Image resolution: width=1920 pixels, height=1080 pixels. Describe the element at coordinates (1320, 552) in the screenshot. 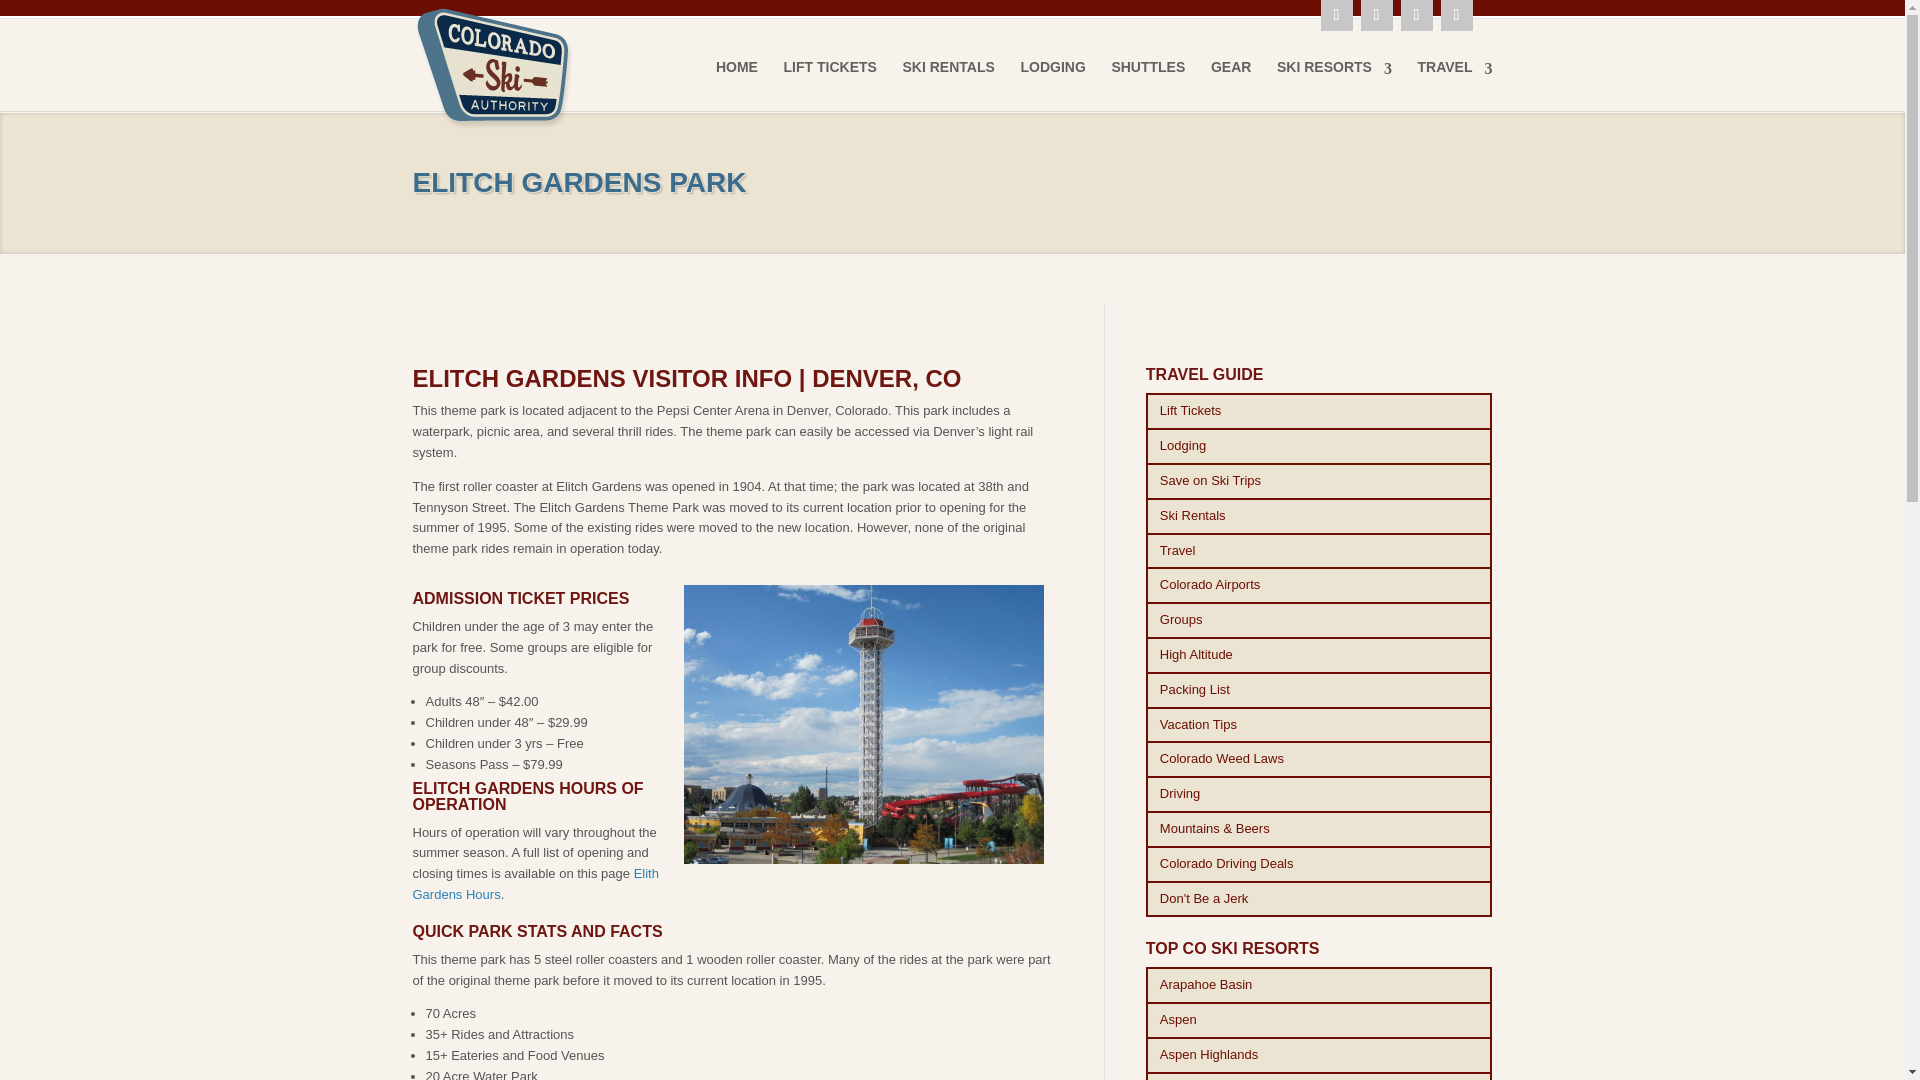

I see `Travel` at that location.